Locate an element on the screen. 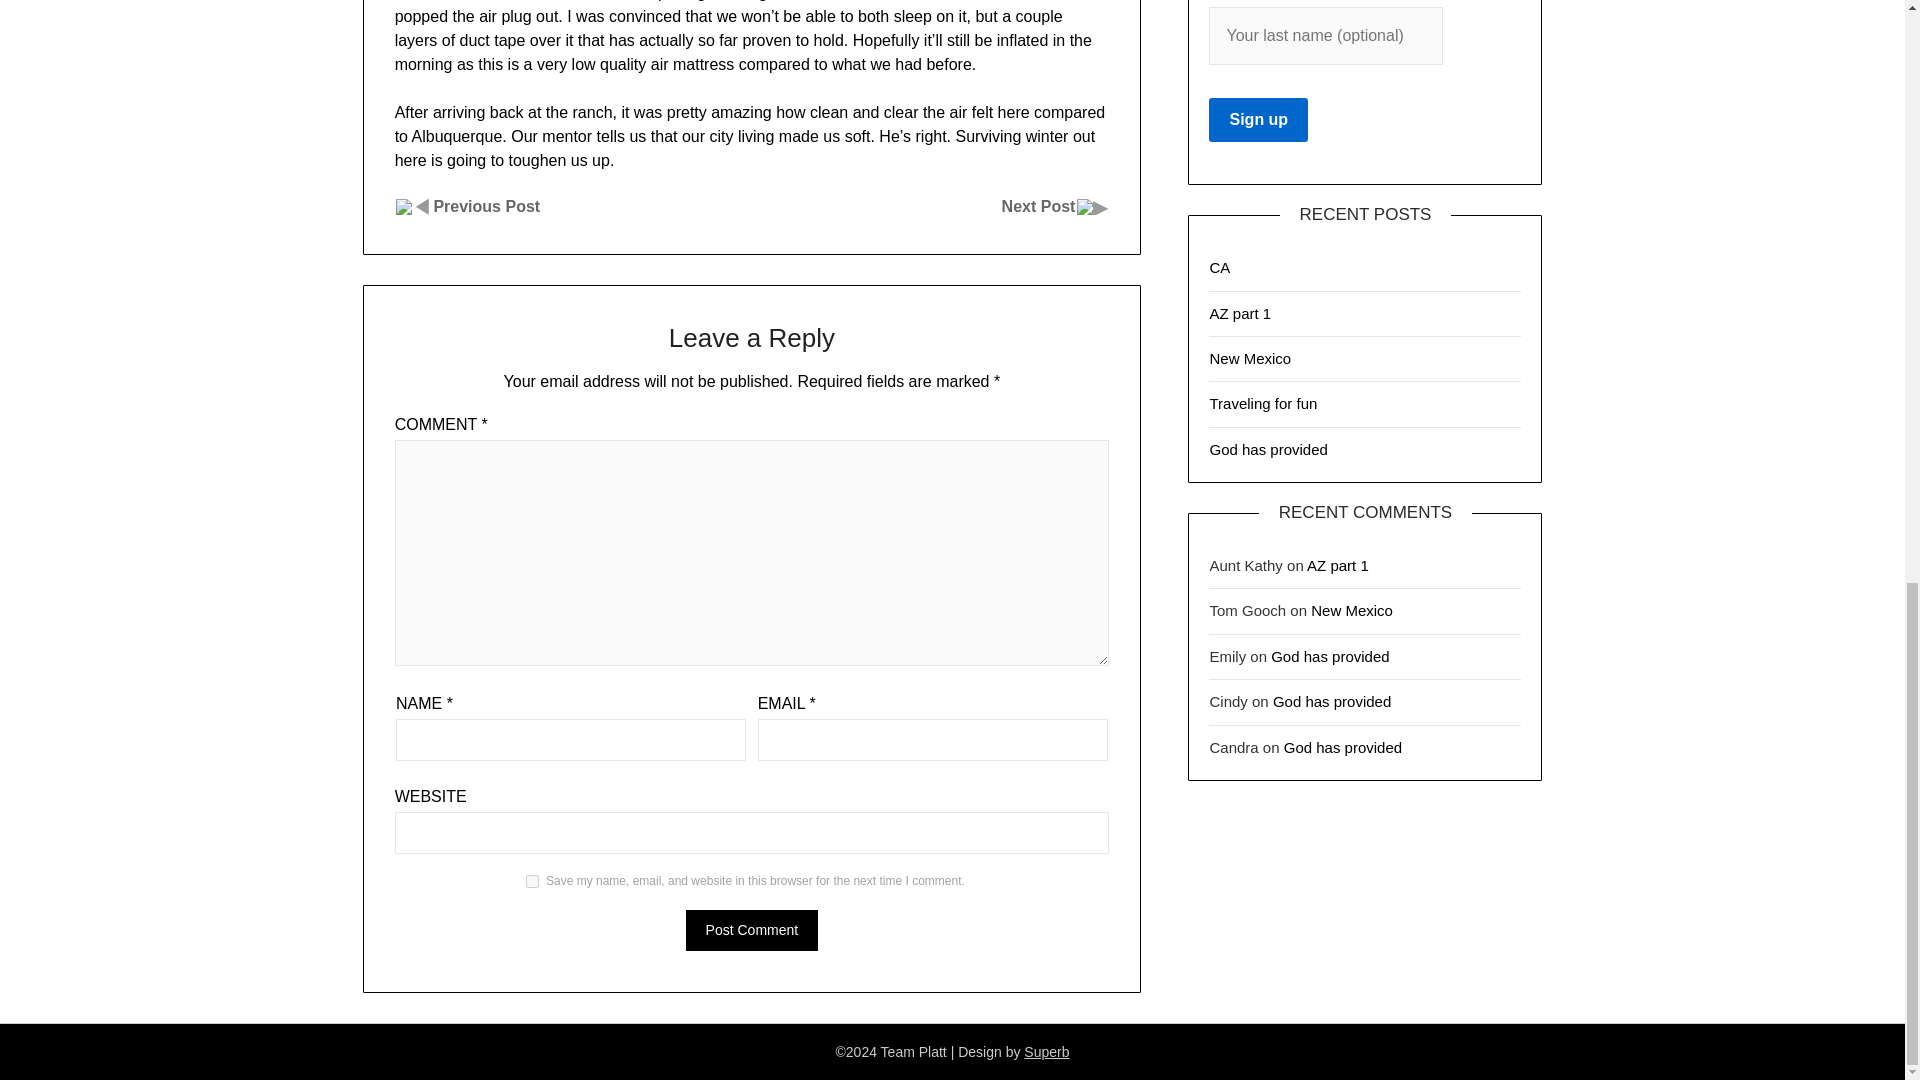 The height and width of the screenshot is (1080, 1920). God has provided is located at coordinates (1268, 448).